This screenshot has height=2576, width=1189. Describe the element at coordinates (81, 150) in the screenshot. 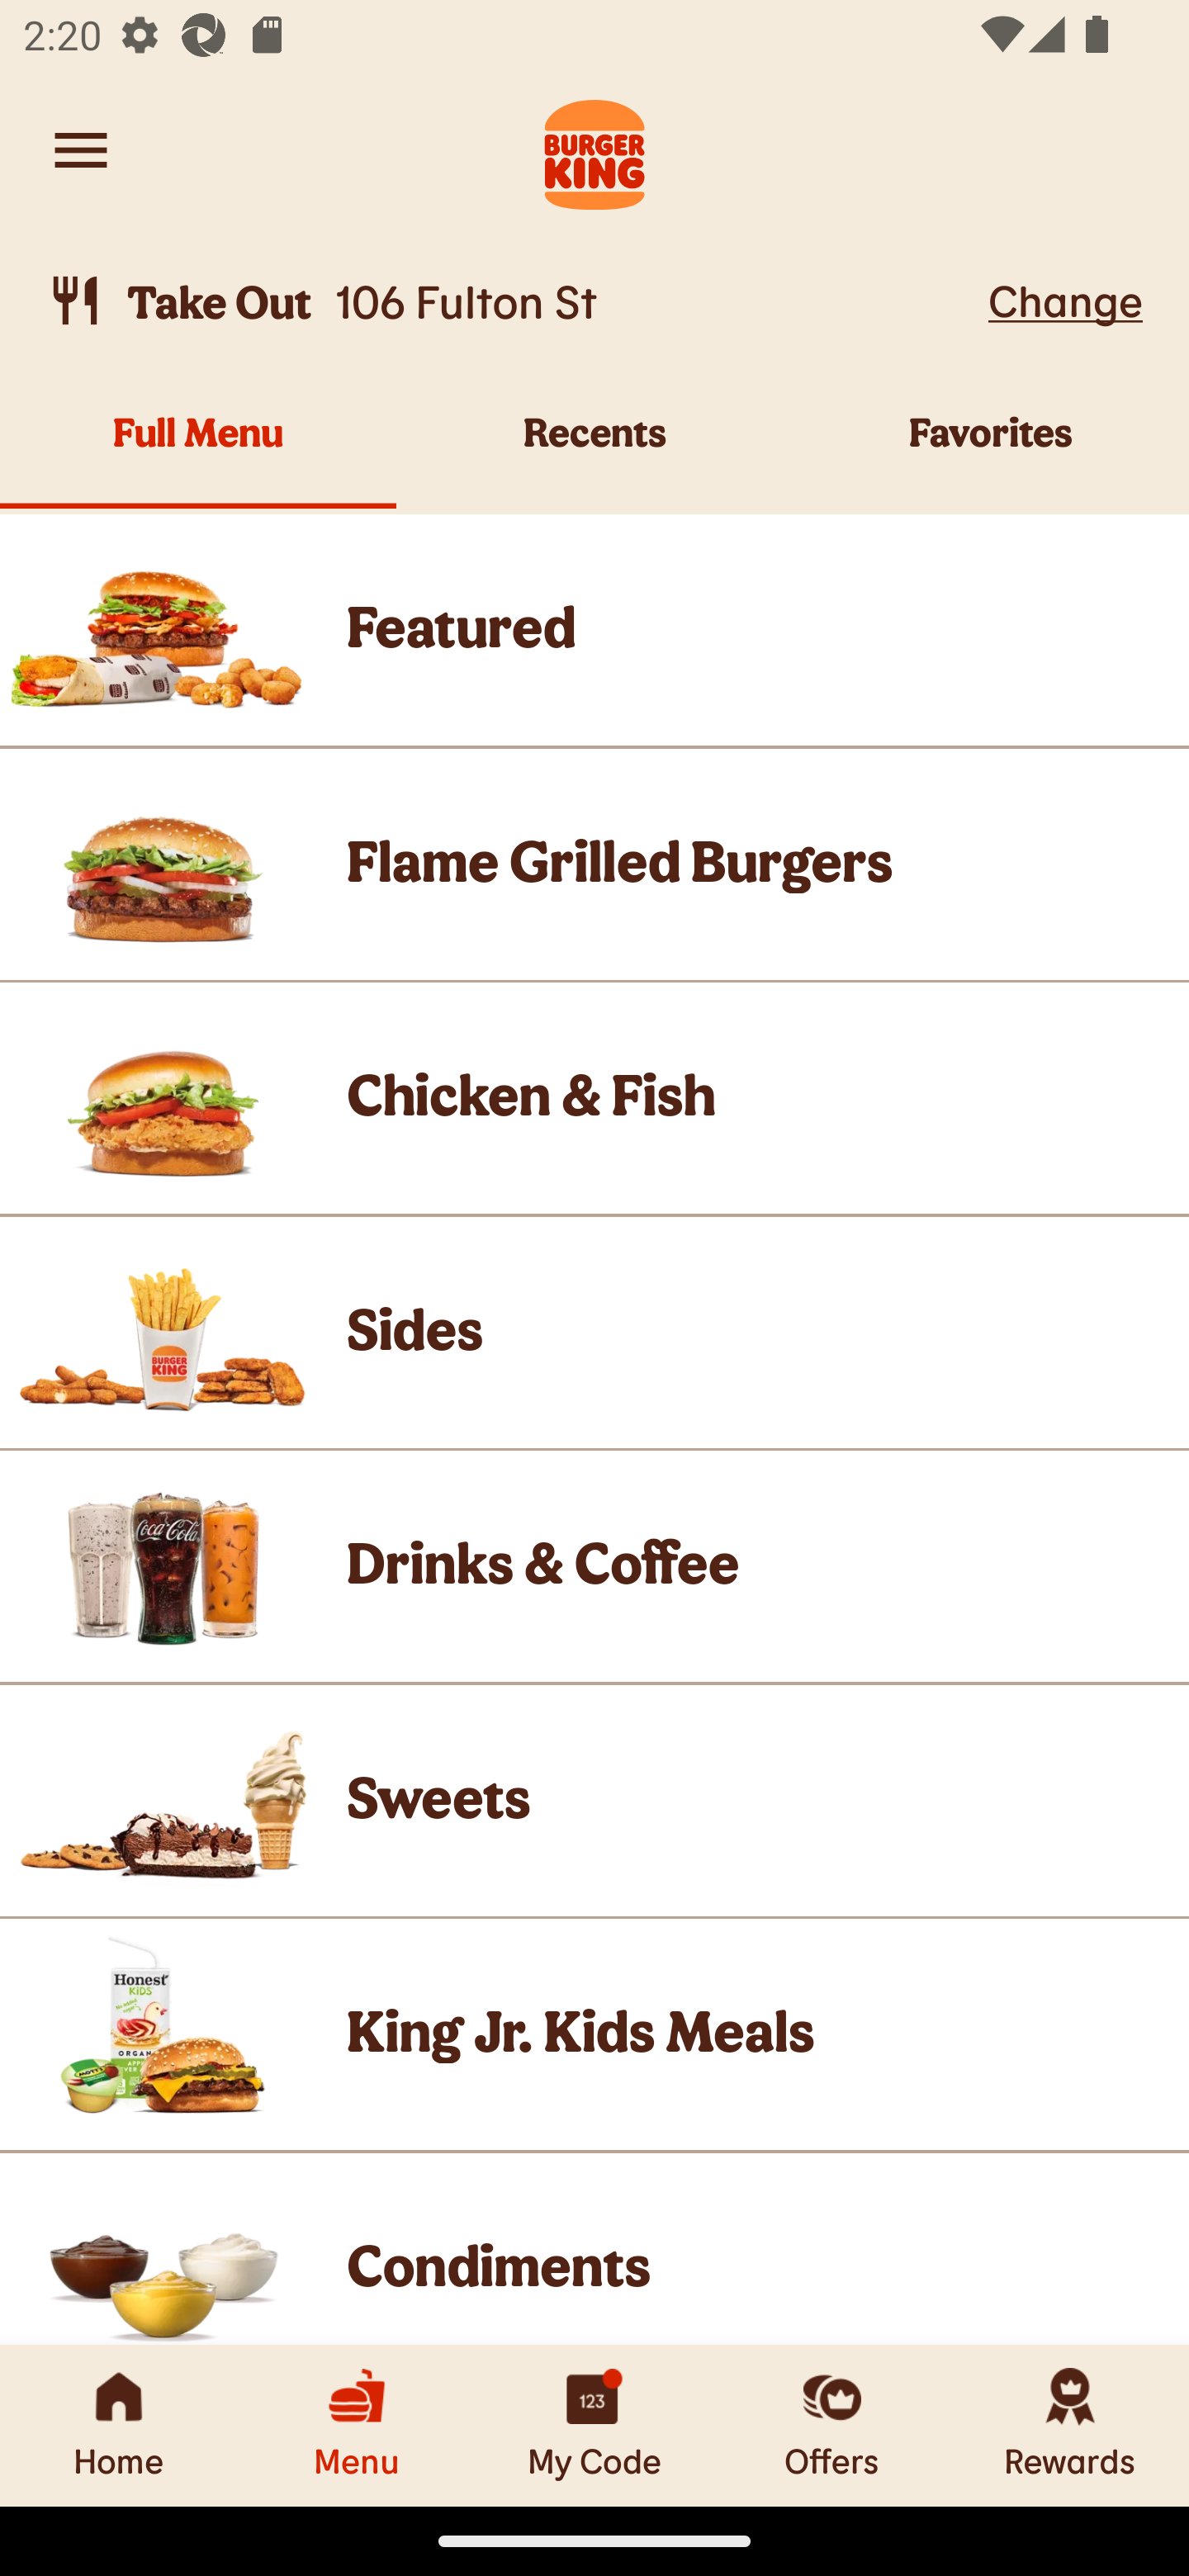

I see `Navigate to account menu ` at that location.